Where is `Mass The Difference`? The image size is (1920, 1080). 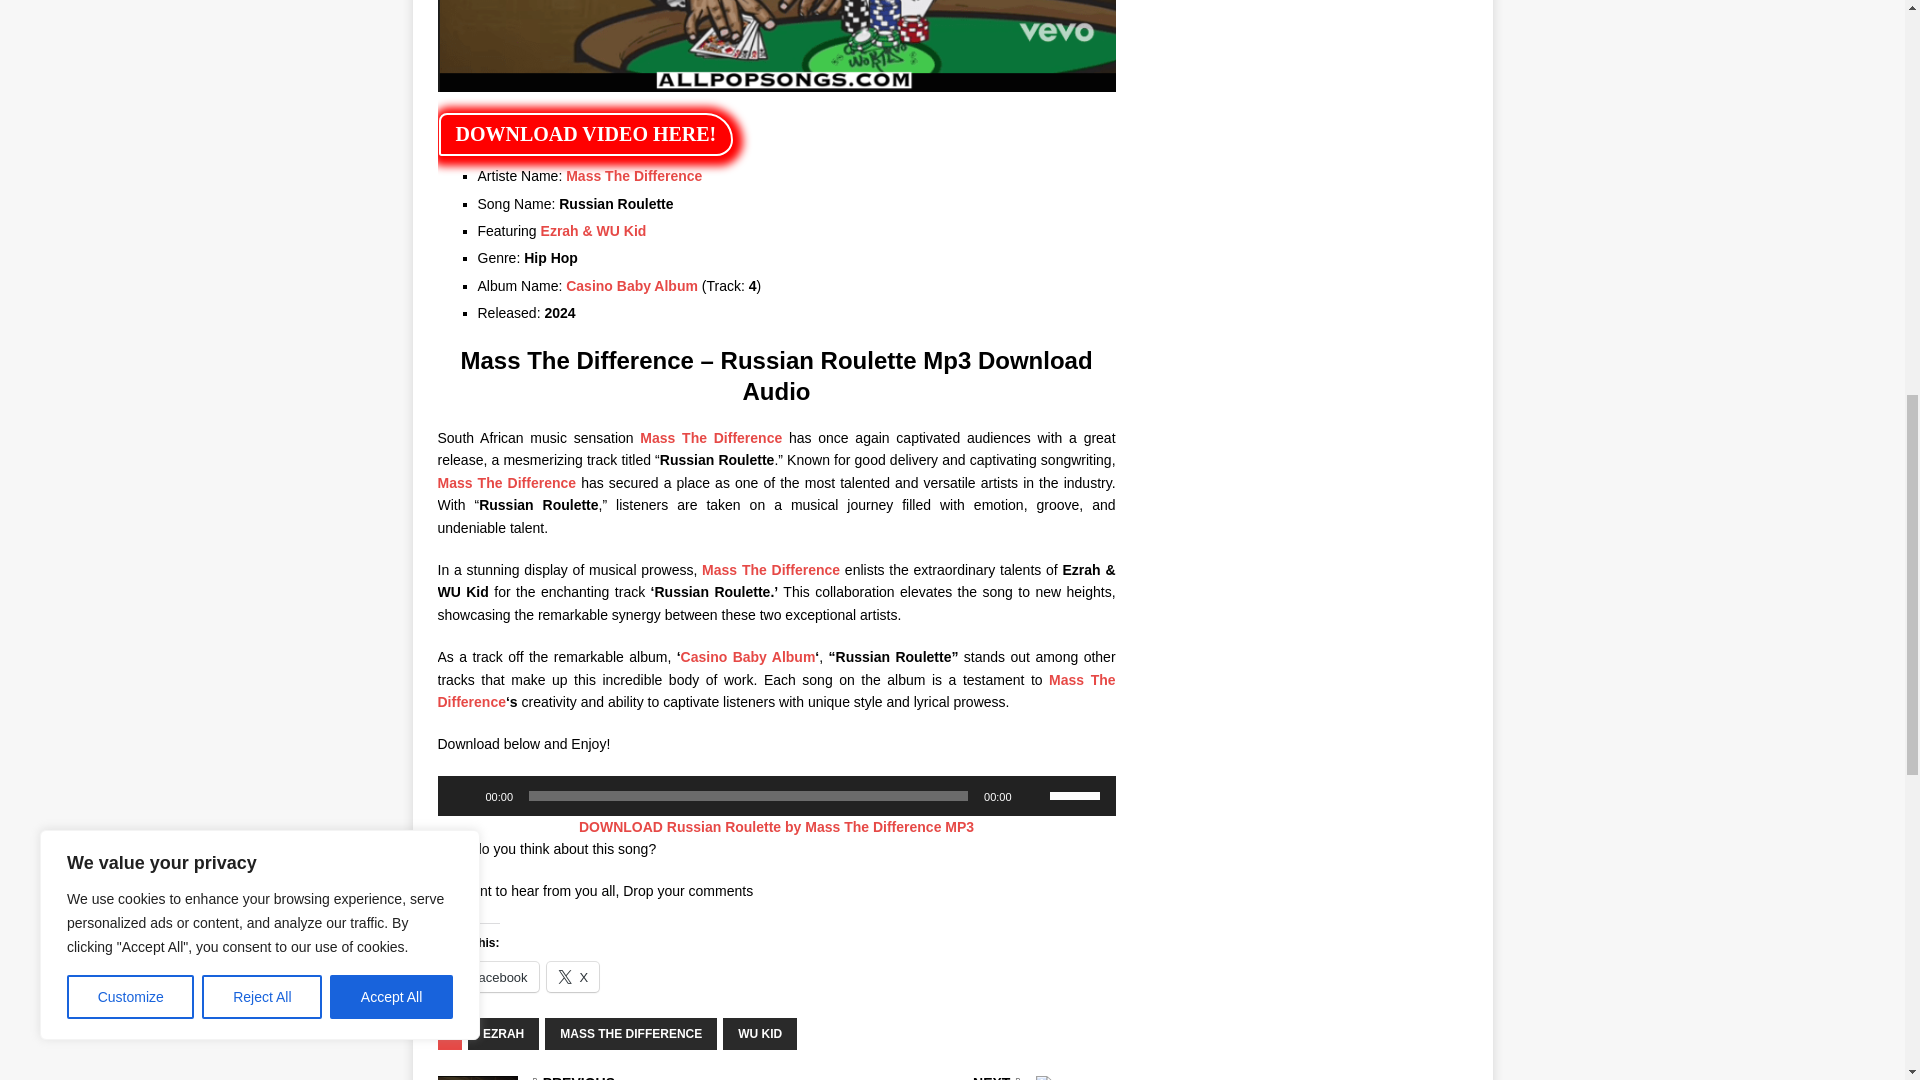 Mass The Difference is located at coordinates (771, 569).